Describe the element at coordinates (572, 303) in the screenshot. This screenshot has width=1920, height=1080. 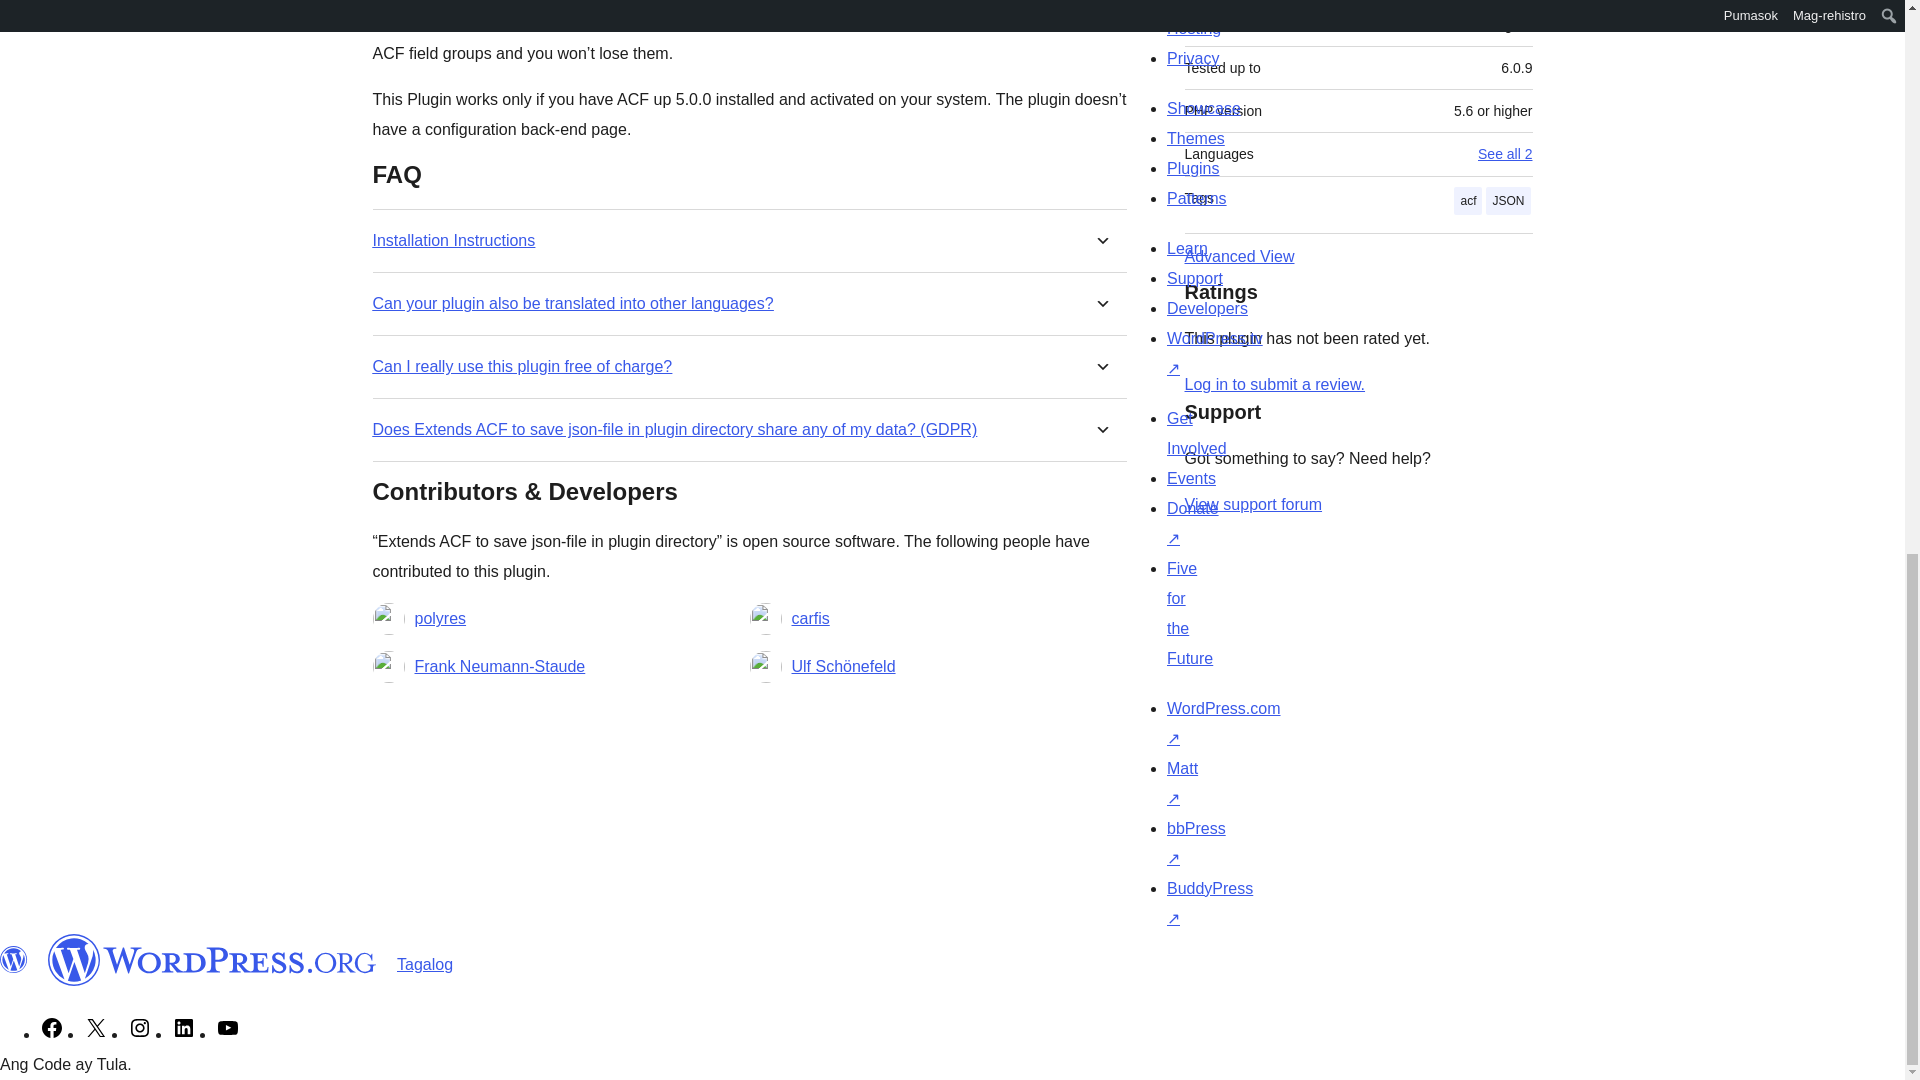
I see `Can your plugin also be translated into other languages?` at that location.